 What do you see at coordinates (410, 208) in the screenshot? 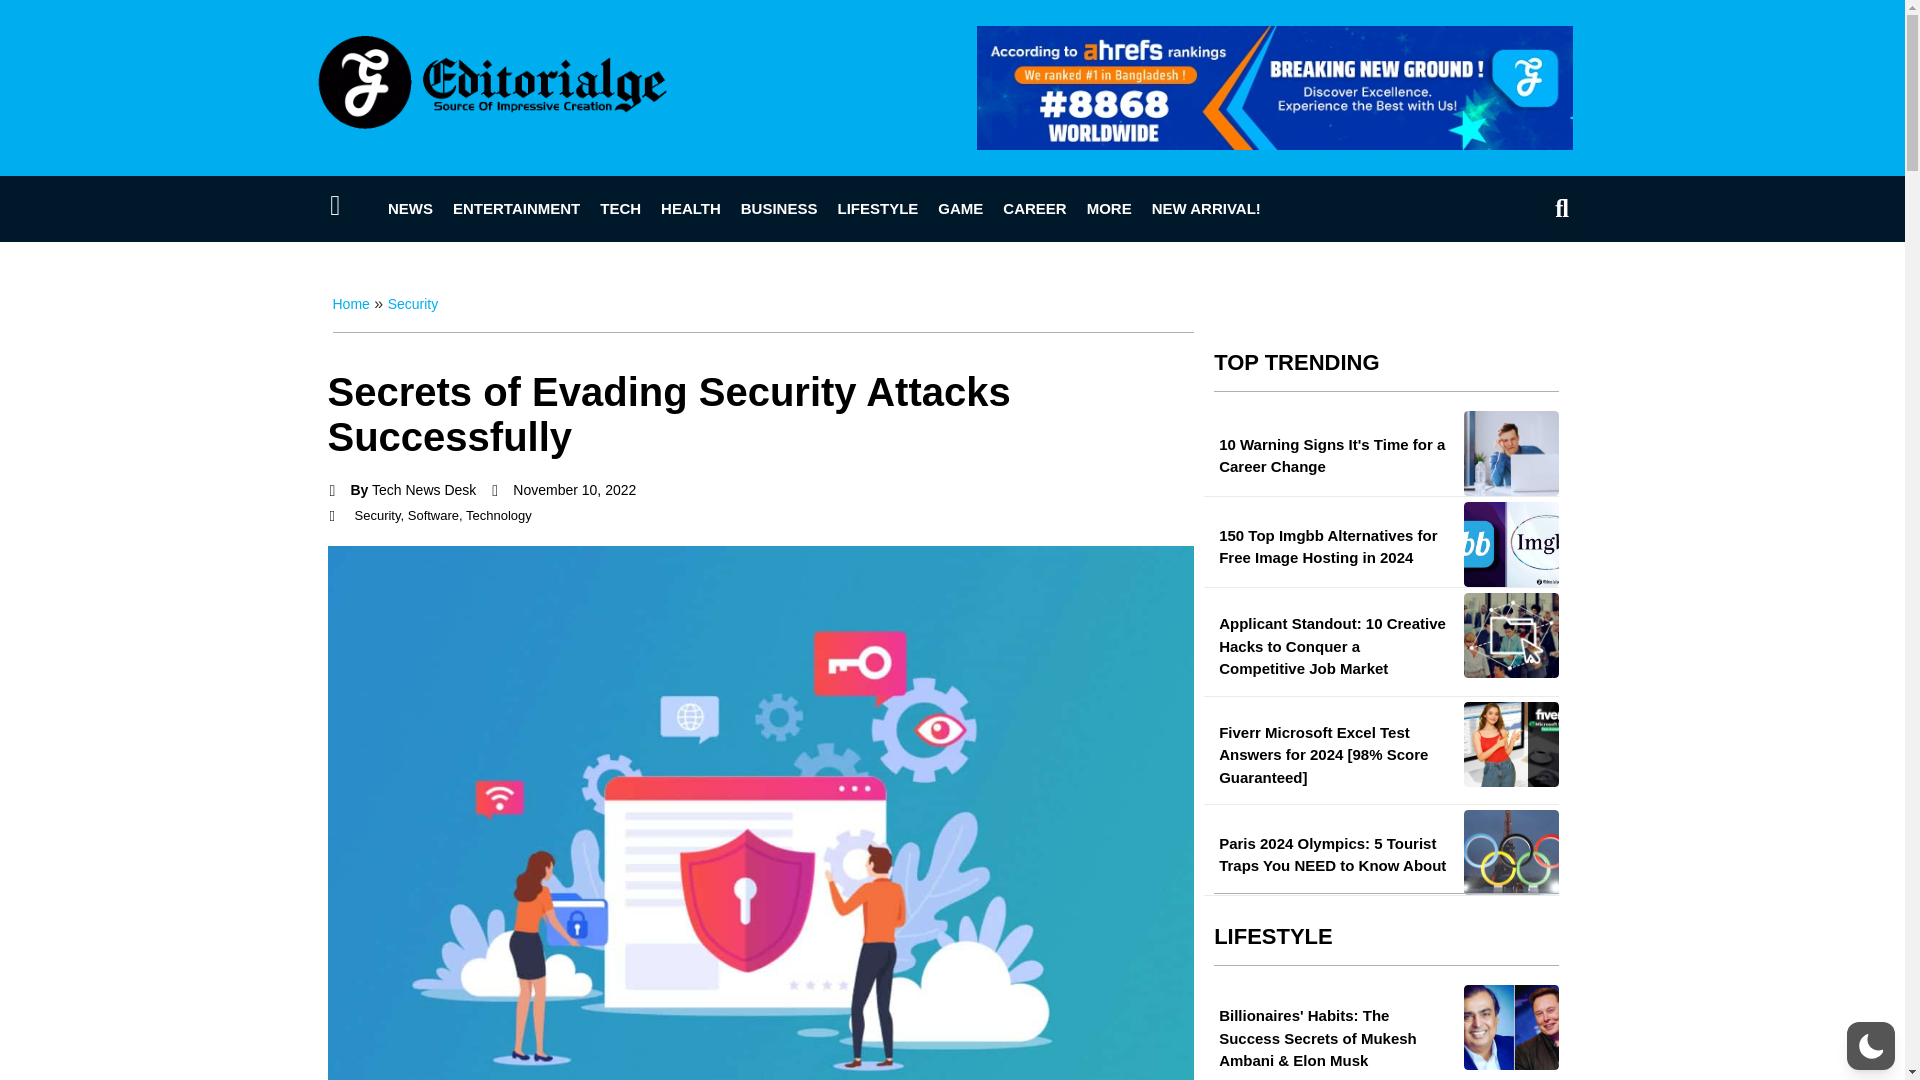
I see `NEWS` at bounding box center [410, 208].